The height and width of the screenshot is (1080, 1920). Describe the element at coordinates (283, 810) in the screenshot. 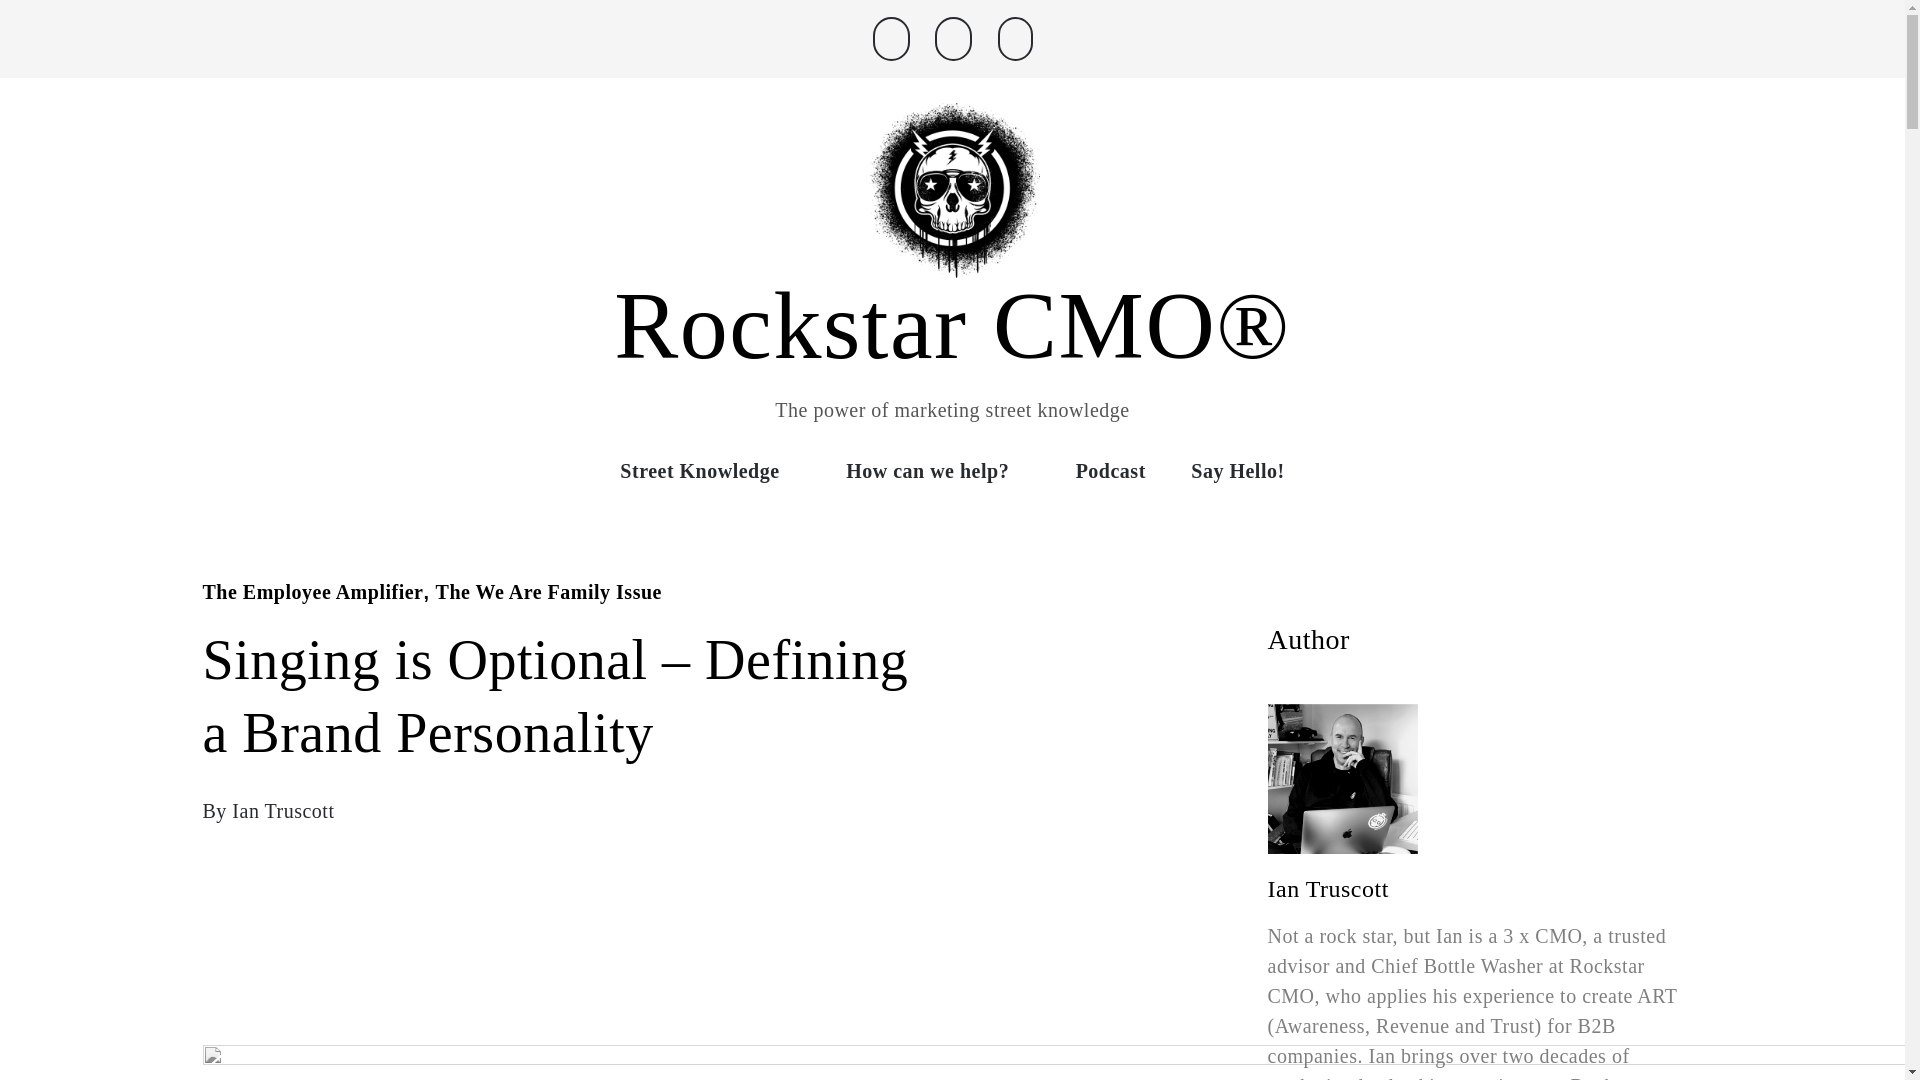

I see `Ian Truscott` at that location.